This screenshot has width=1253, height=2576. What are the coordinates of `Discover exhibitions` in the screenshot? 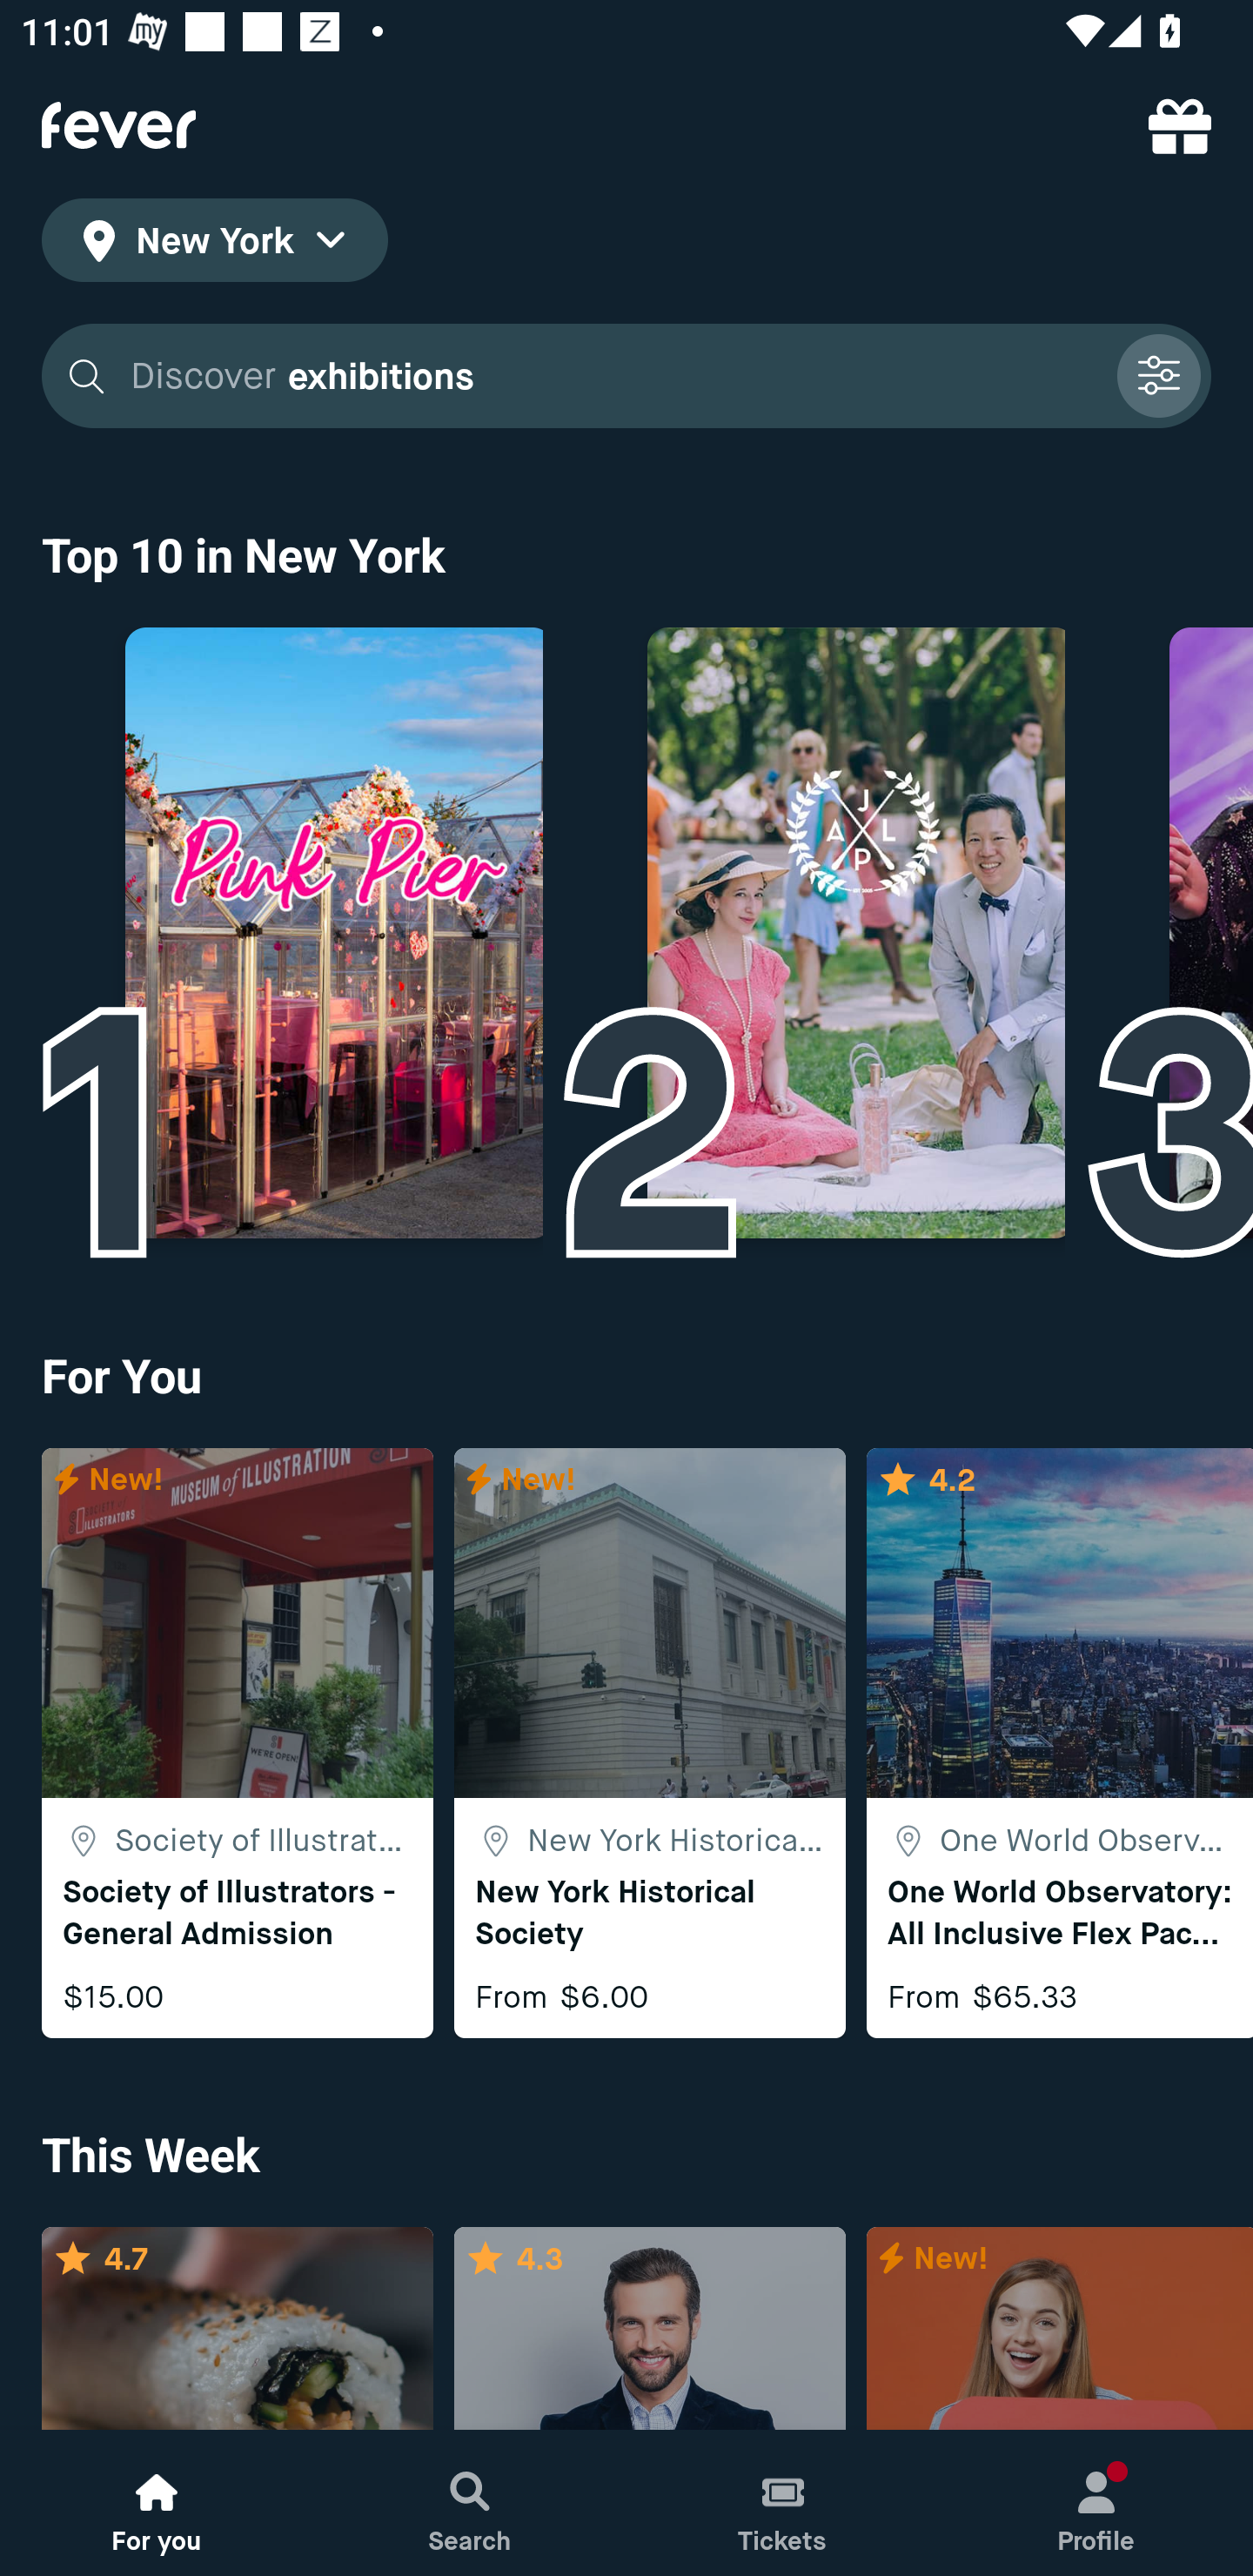 It's located at (613, 376).